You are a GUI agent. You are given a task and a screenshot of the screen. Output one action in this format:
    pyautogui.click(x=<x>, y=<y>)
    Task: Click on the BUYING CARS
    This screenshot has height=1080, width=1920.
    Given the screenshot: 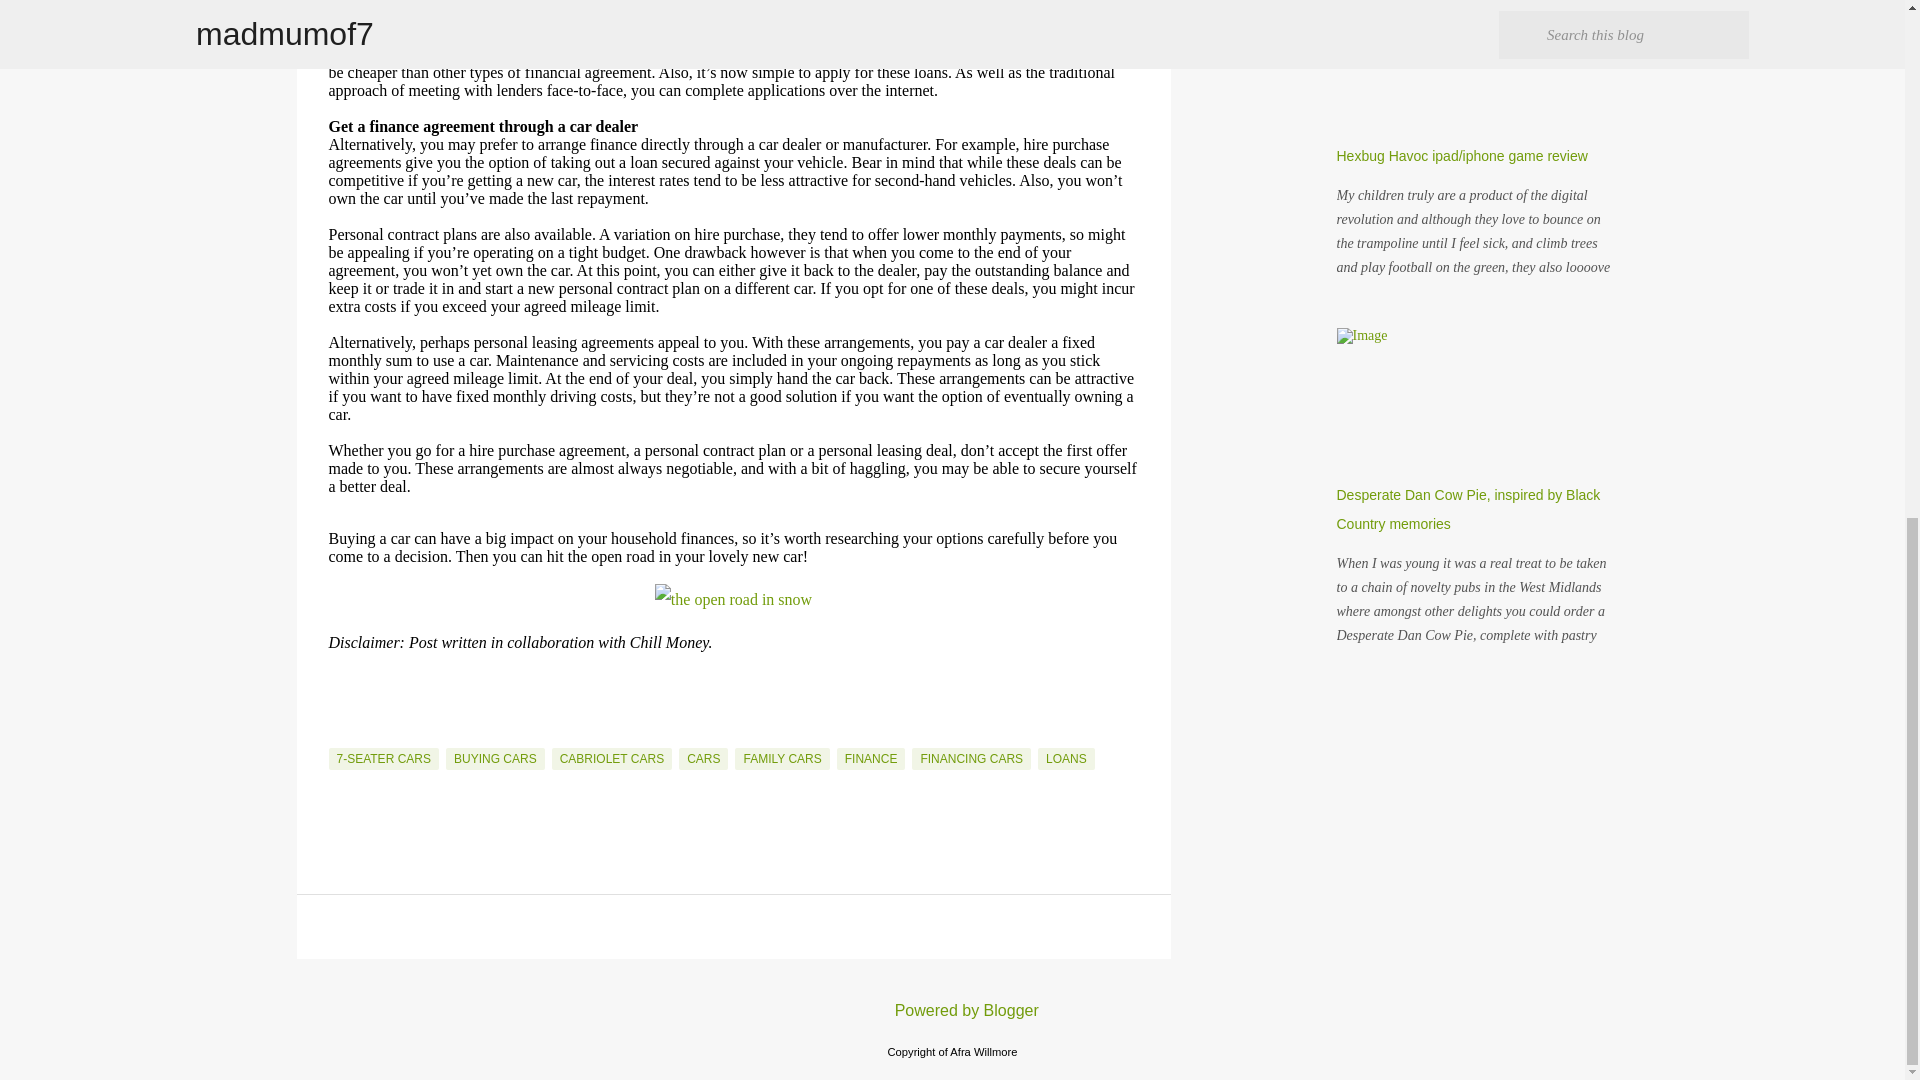 What is the action you would take?
    pyautogui.click(x=495, y=759)
    